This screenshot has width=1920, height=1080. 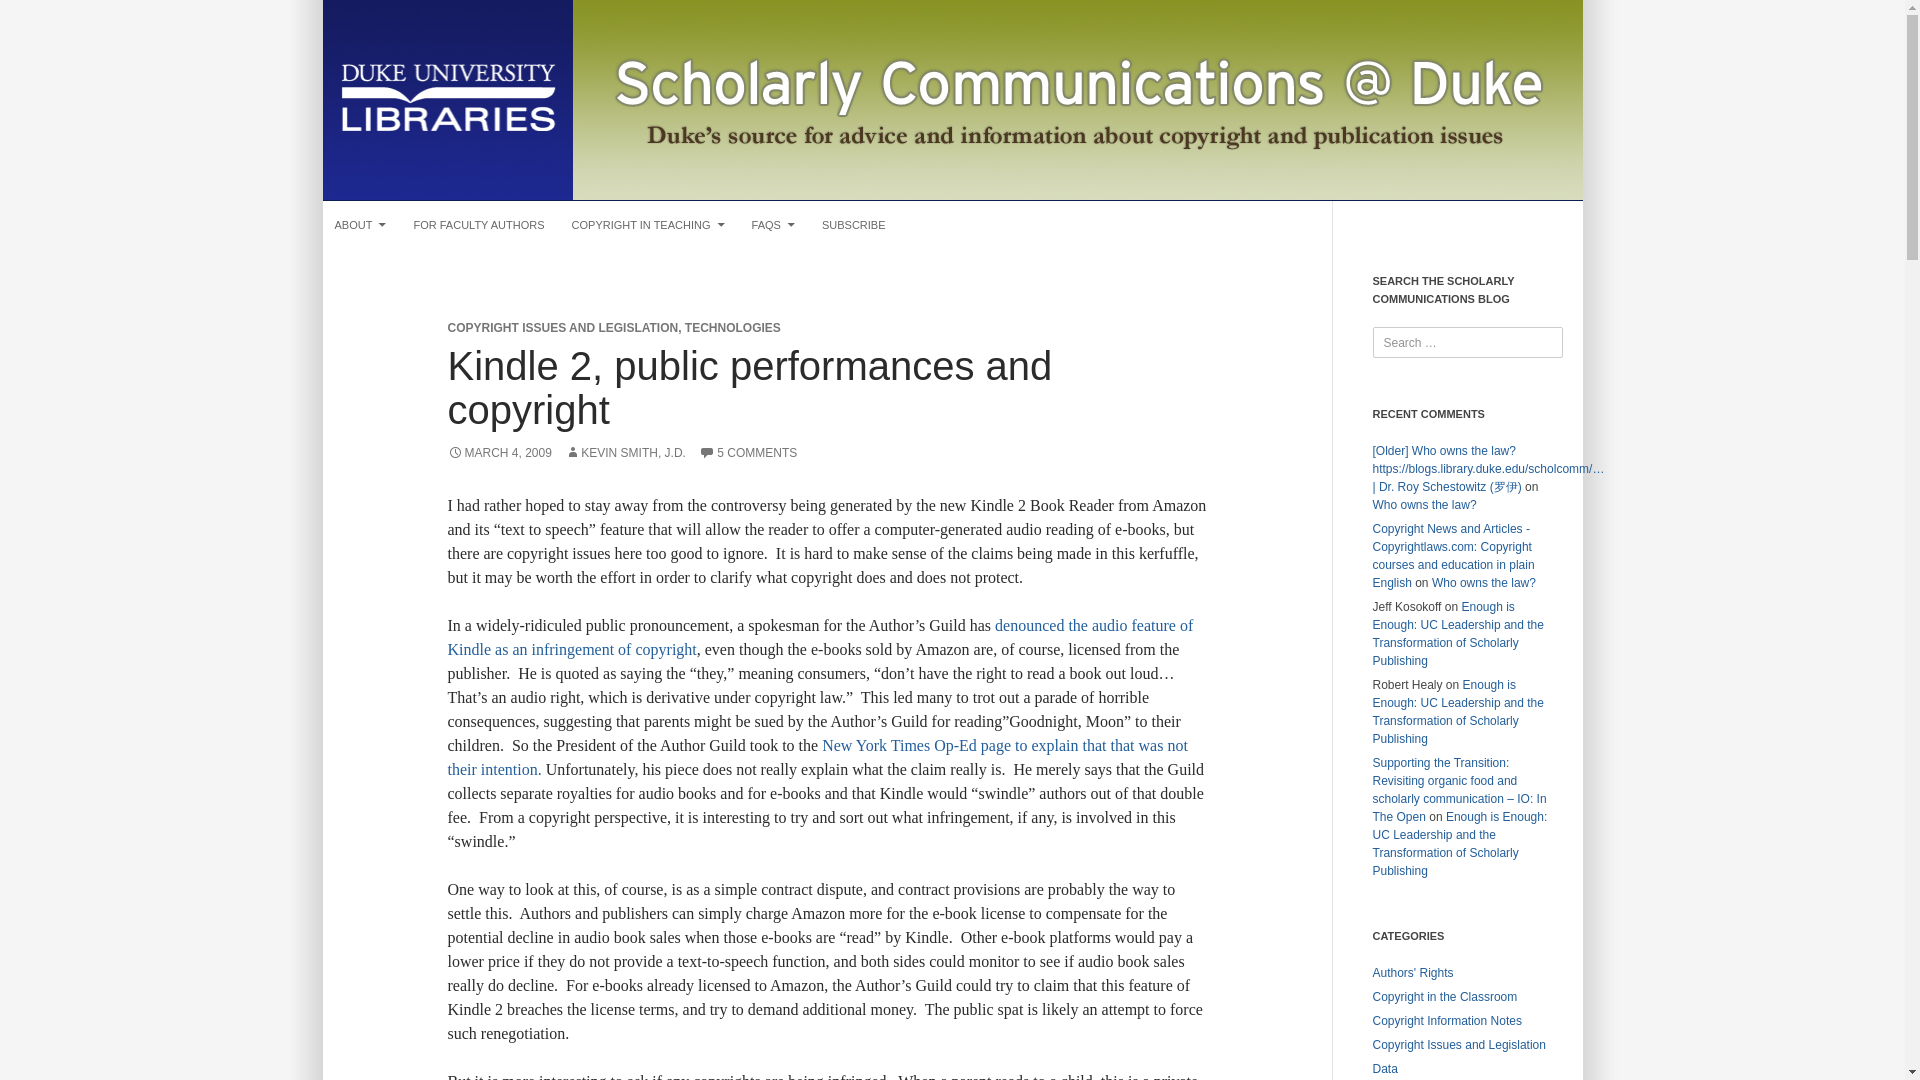 I want to click on MARCH 4, 2009, so click(x=500, y=453).